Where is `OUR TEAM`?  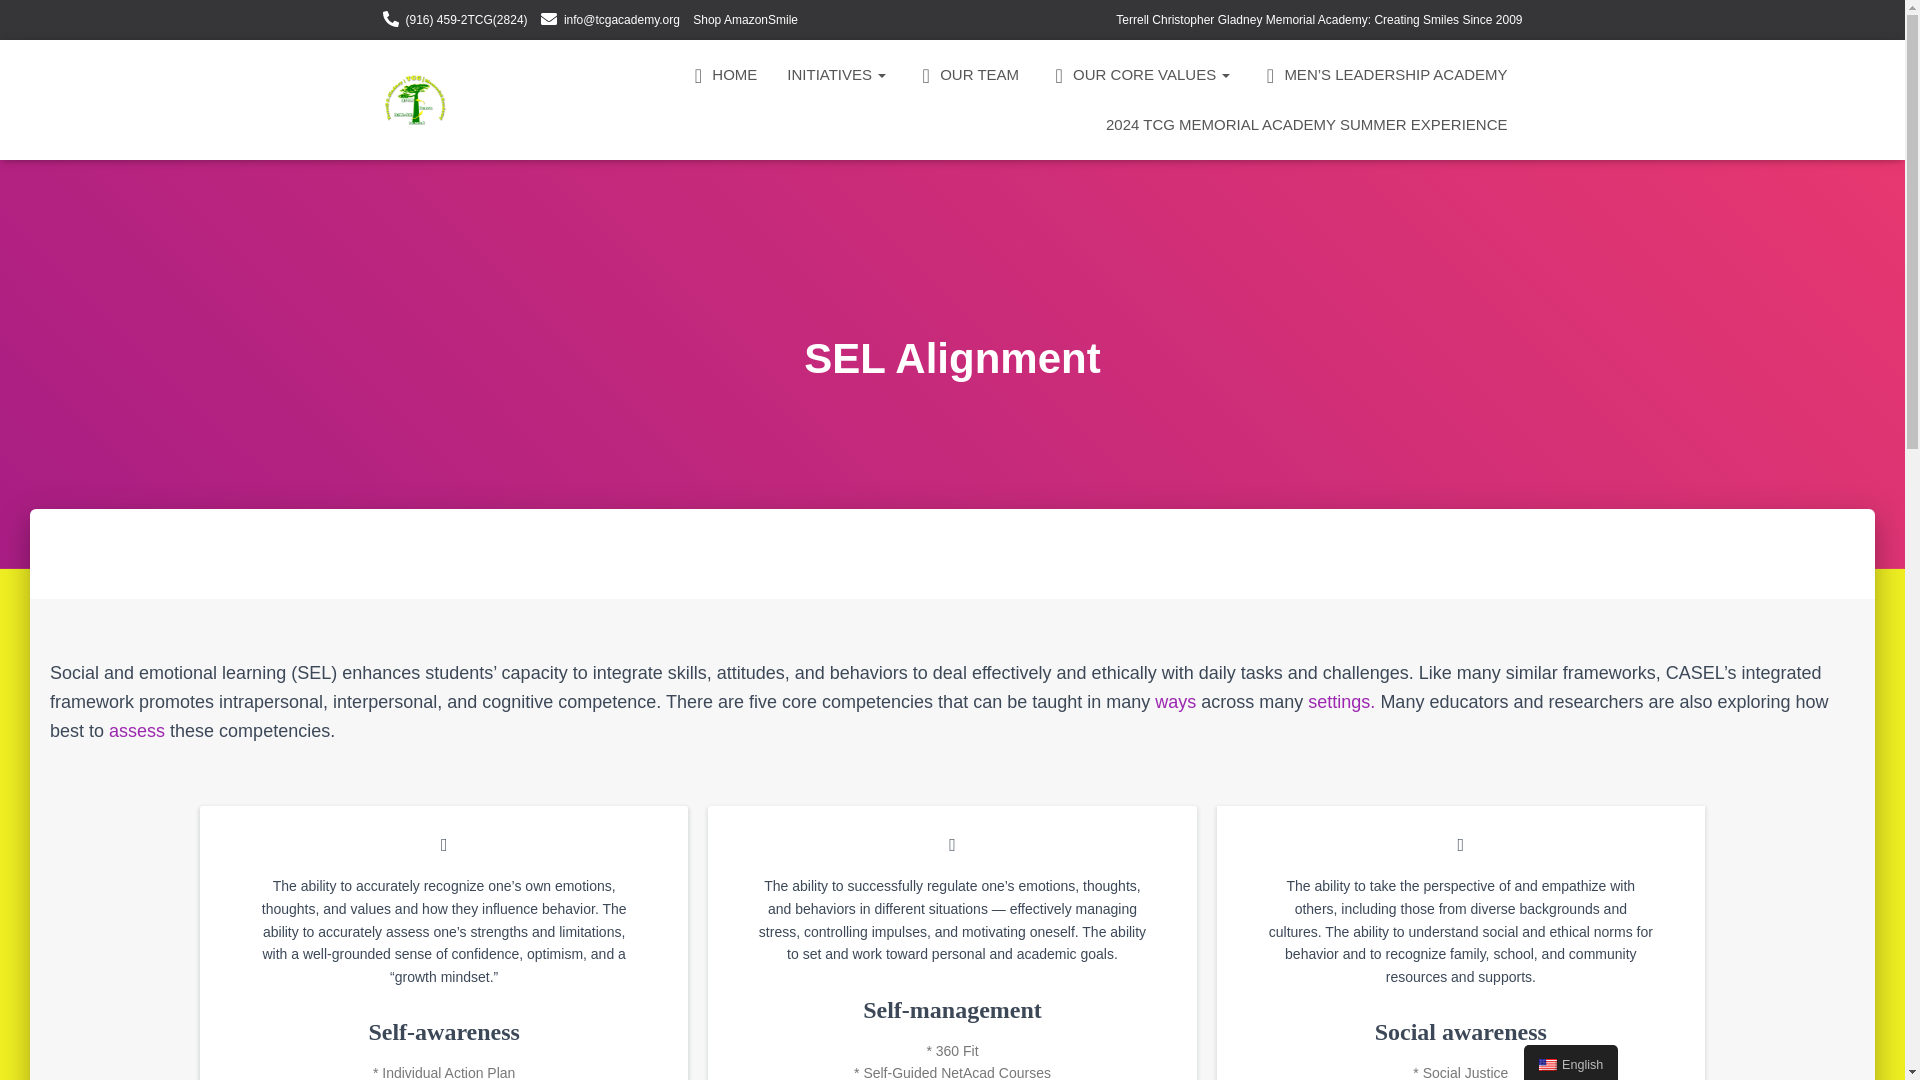
OUR TEAM is located at coordinates (967, 74).